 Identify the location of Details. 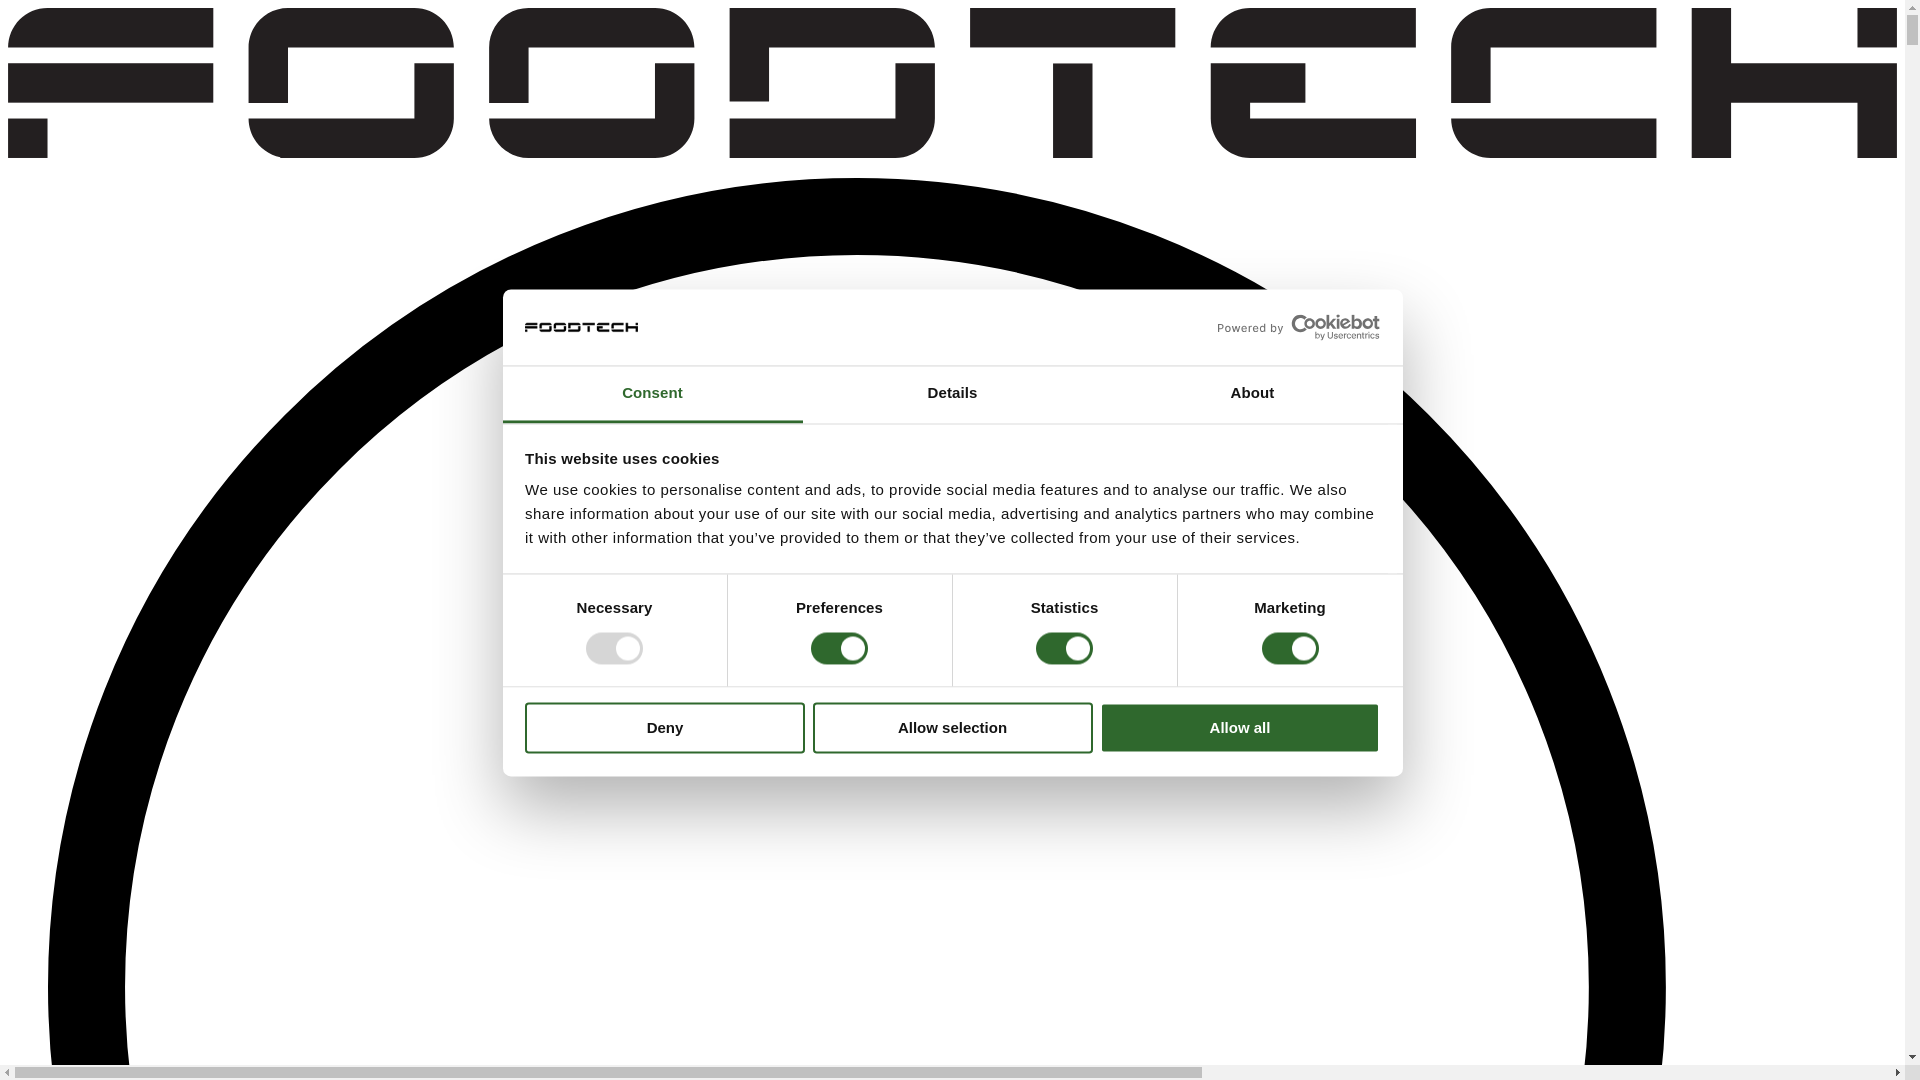
(952, 396).